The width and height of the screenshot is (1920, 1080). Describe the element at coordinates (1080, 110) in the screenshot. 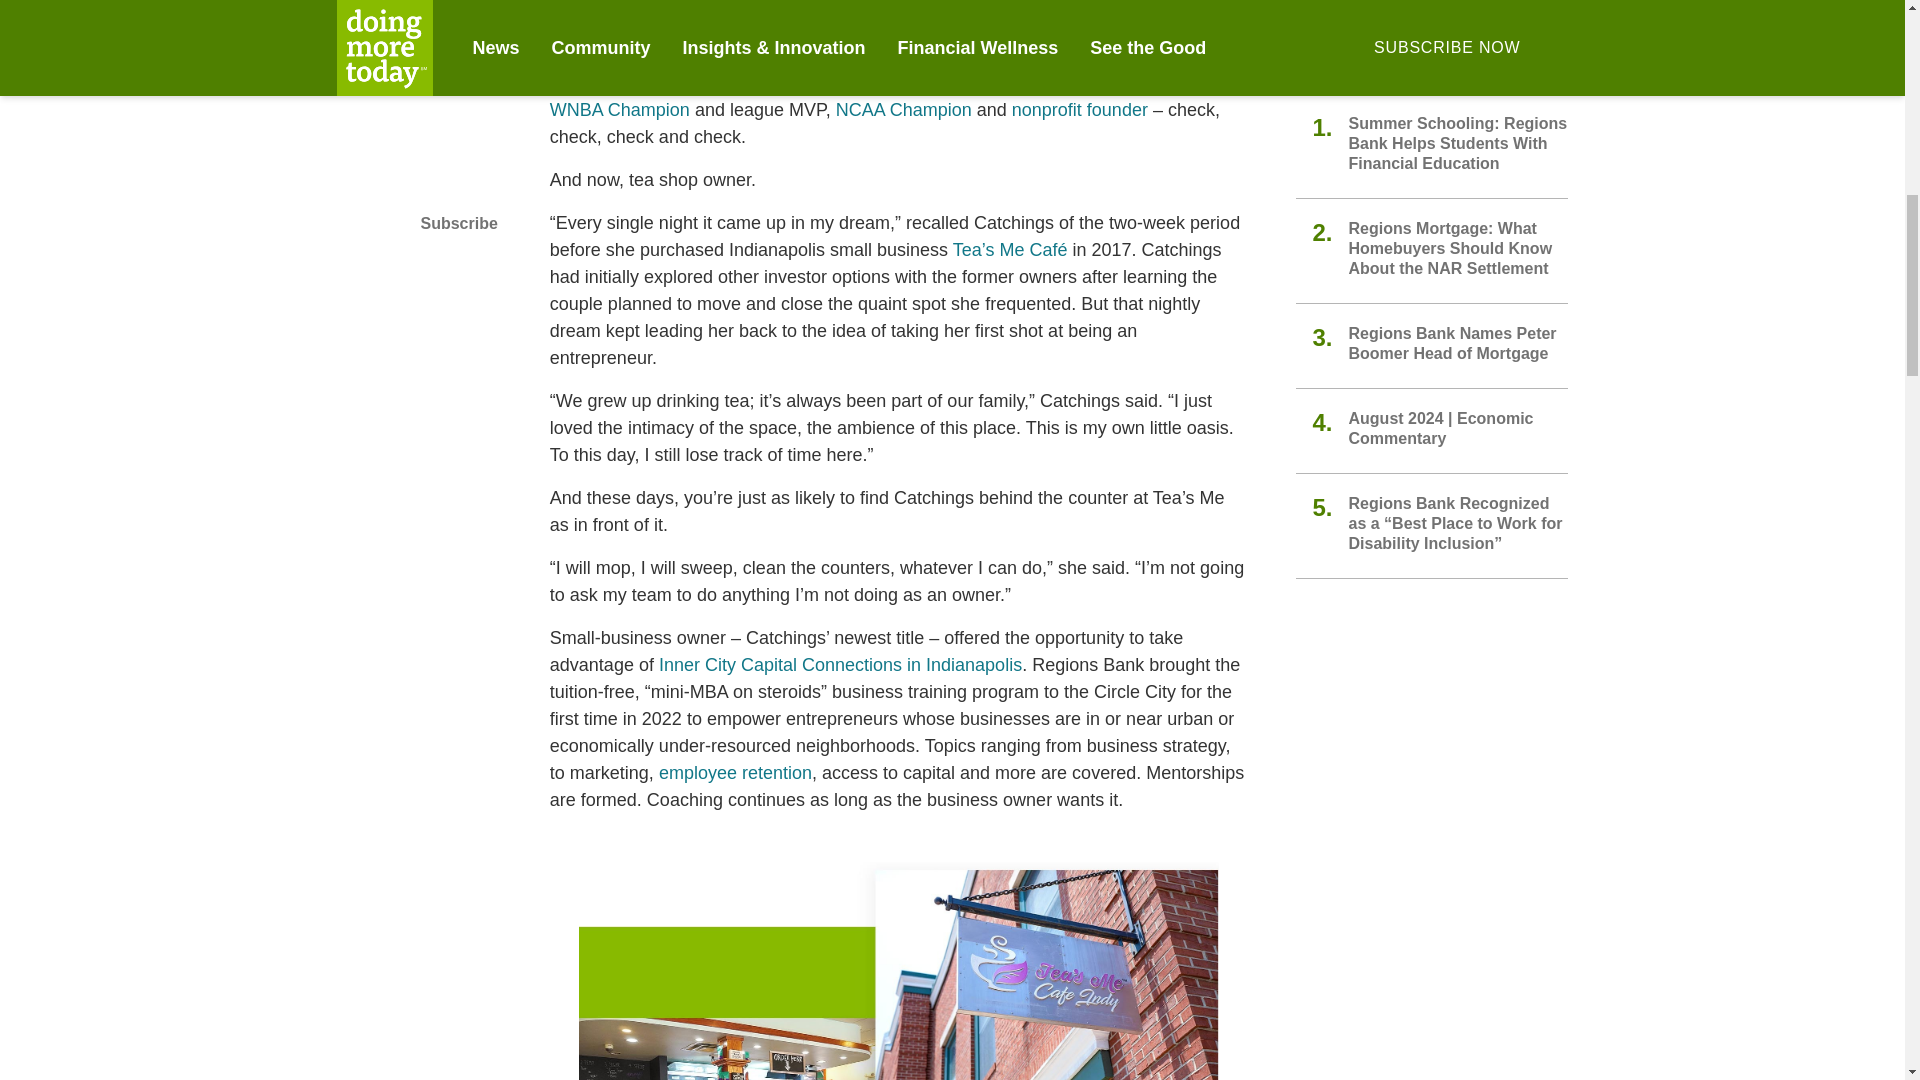

I see `nonprofit founder` at that location.